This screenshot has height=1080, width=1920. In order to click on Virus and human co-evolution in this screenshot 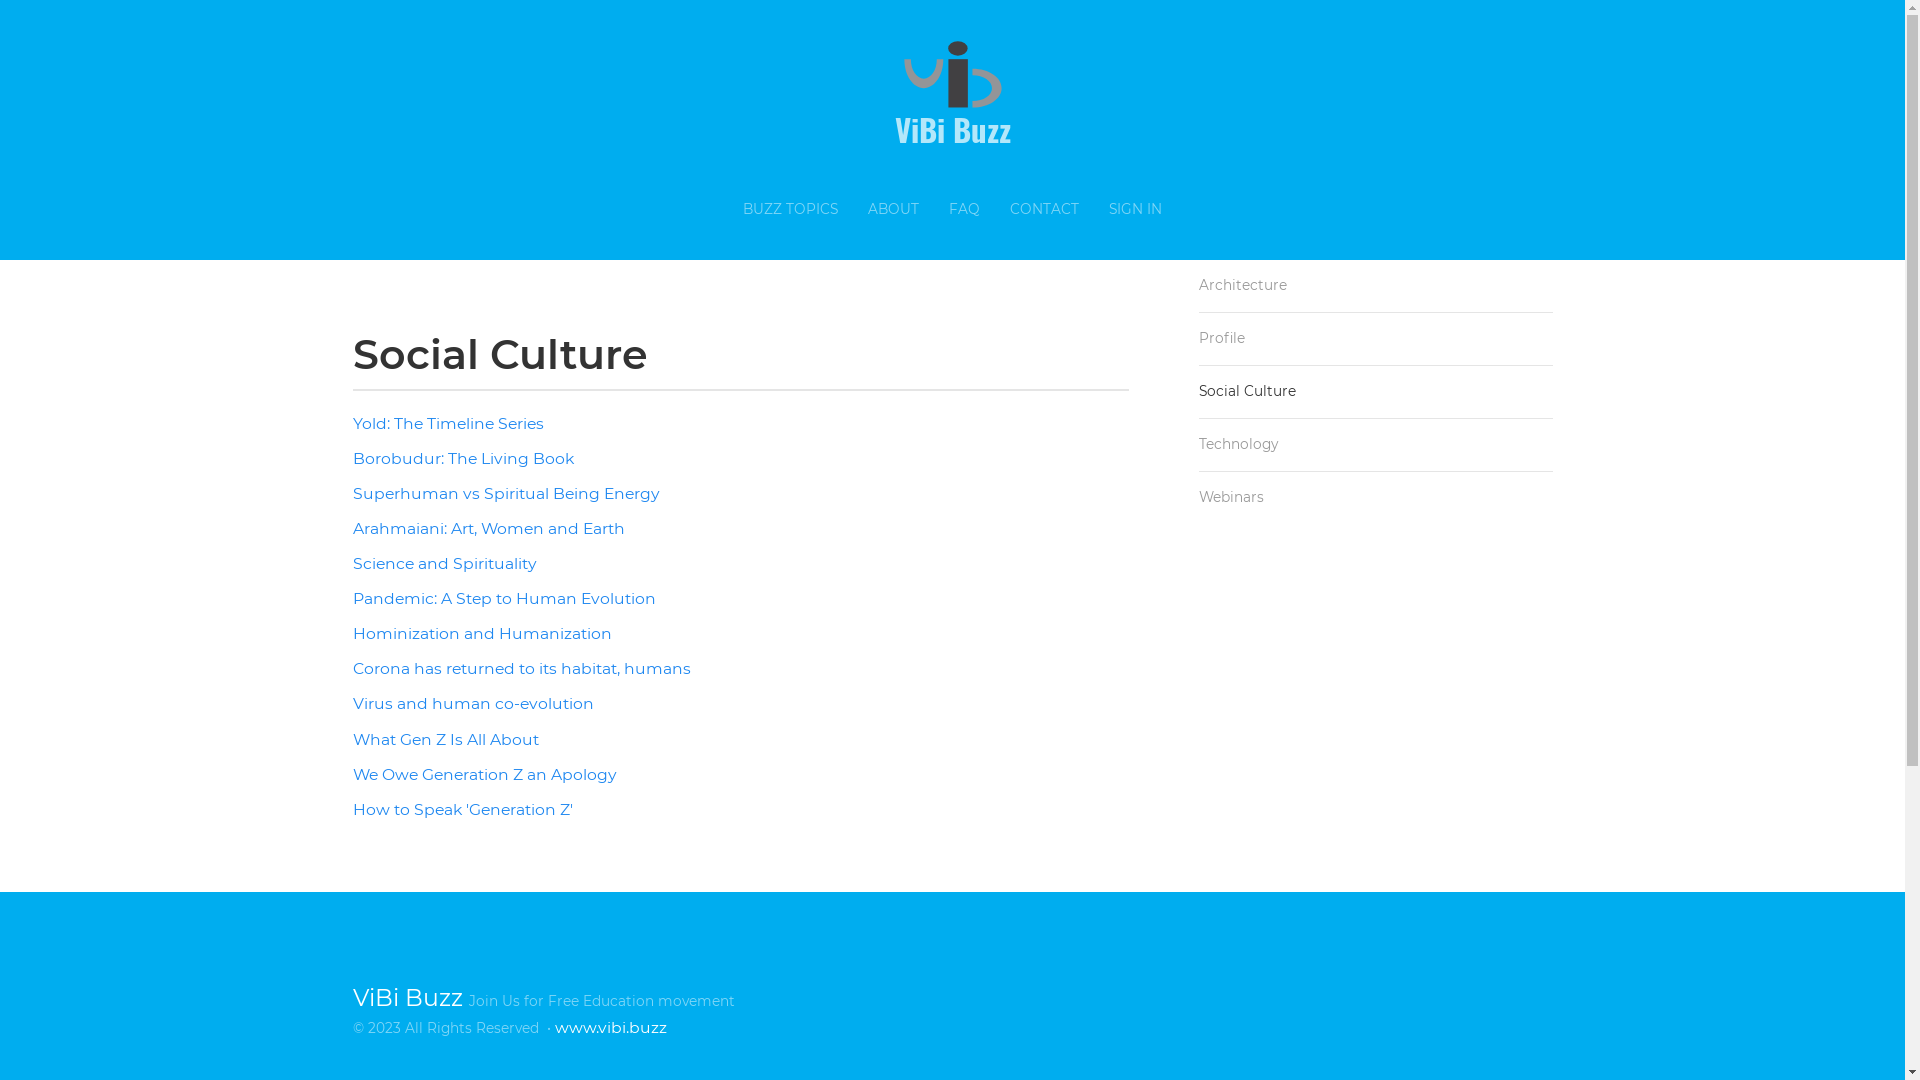, I will do `click(472, 704)`.